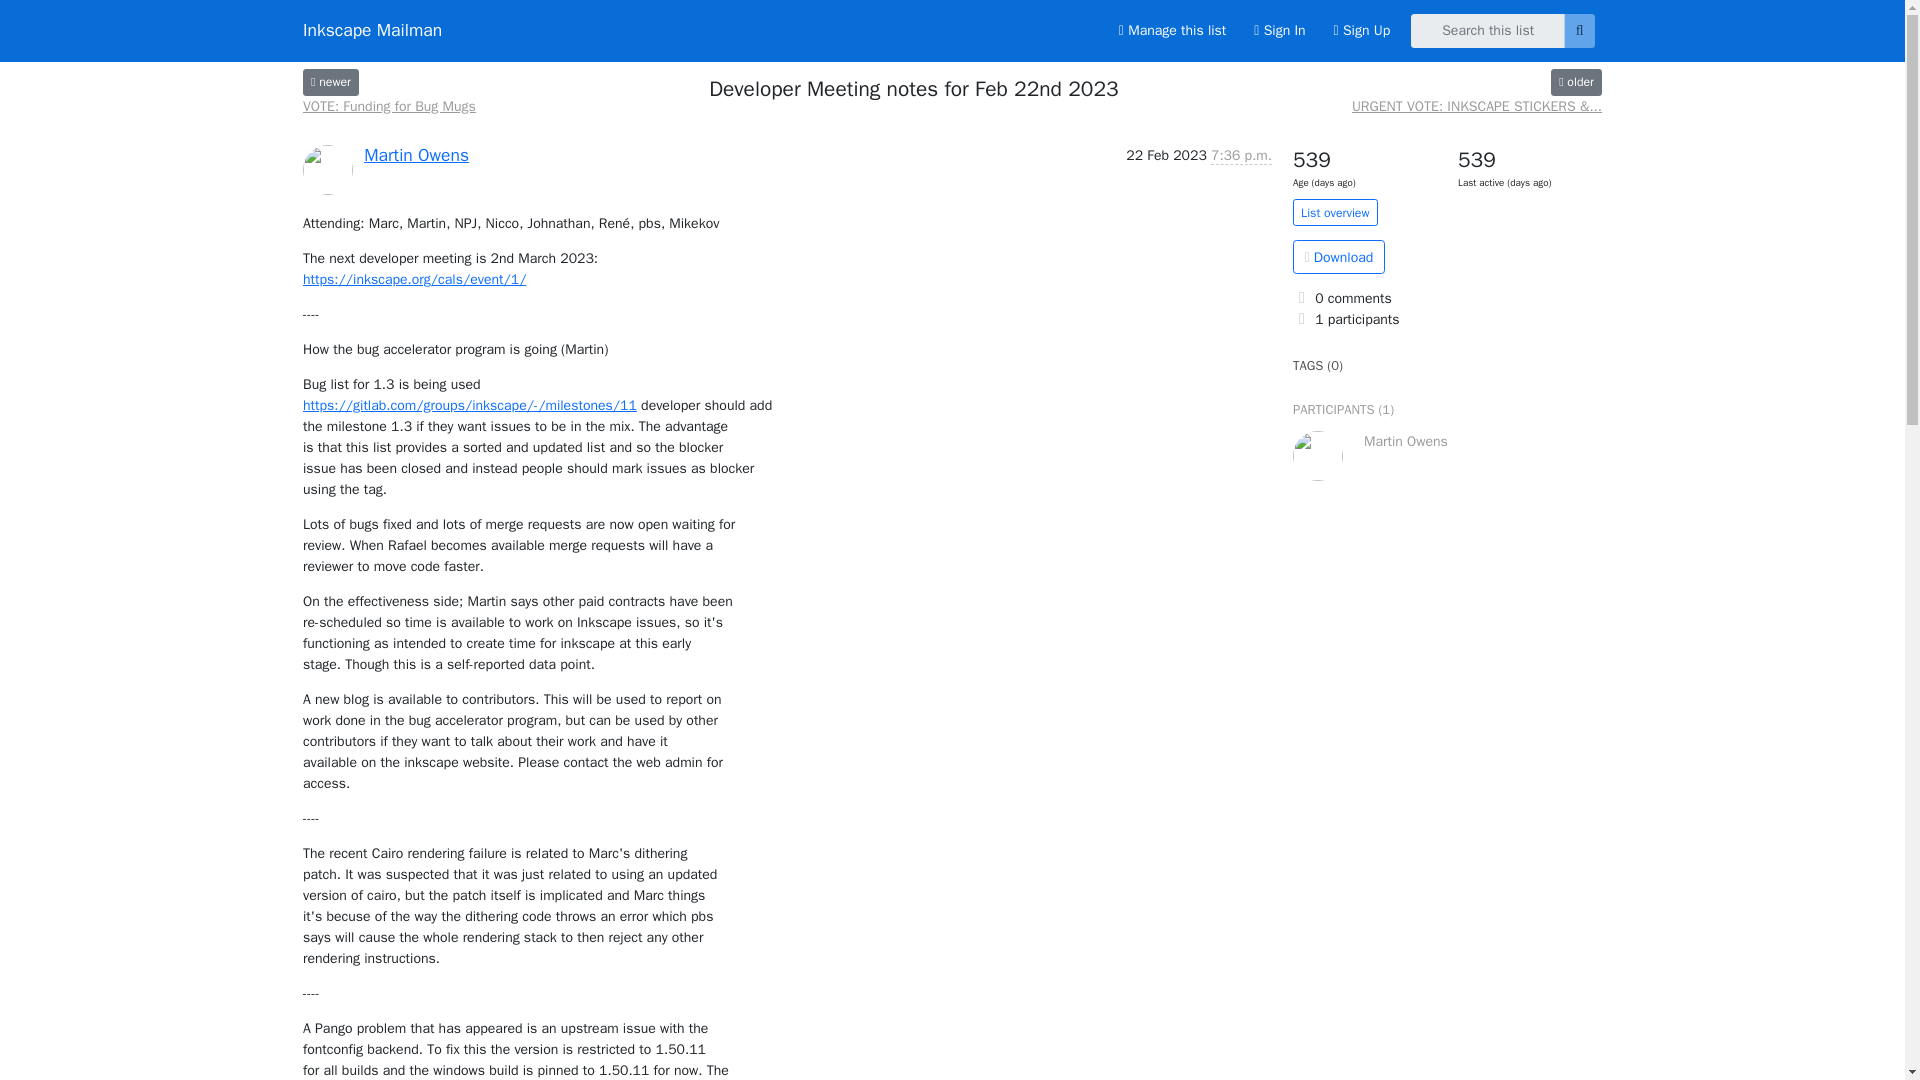 The image size is (1920, 1080). What do you see at coordinates (390, 106) in the screenshot?
I see `VOTE: Funding for Bug Mugs` at bounding box center [390, 106].